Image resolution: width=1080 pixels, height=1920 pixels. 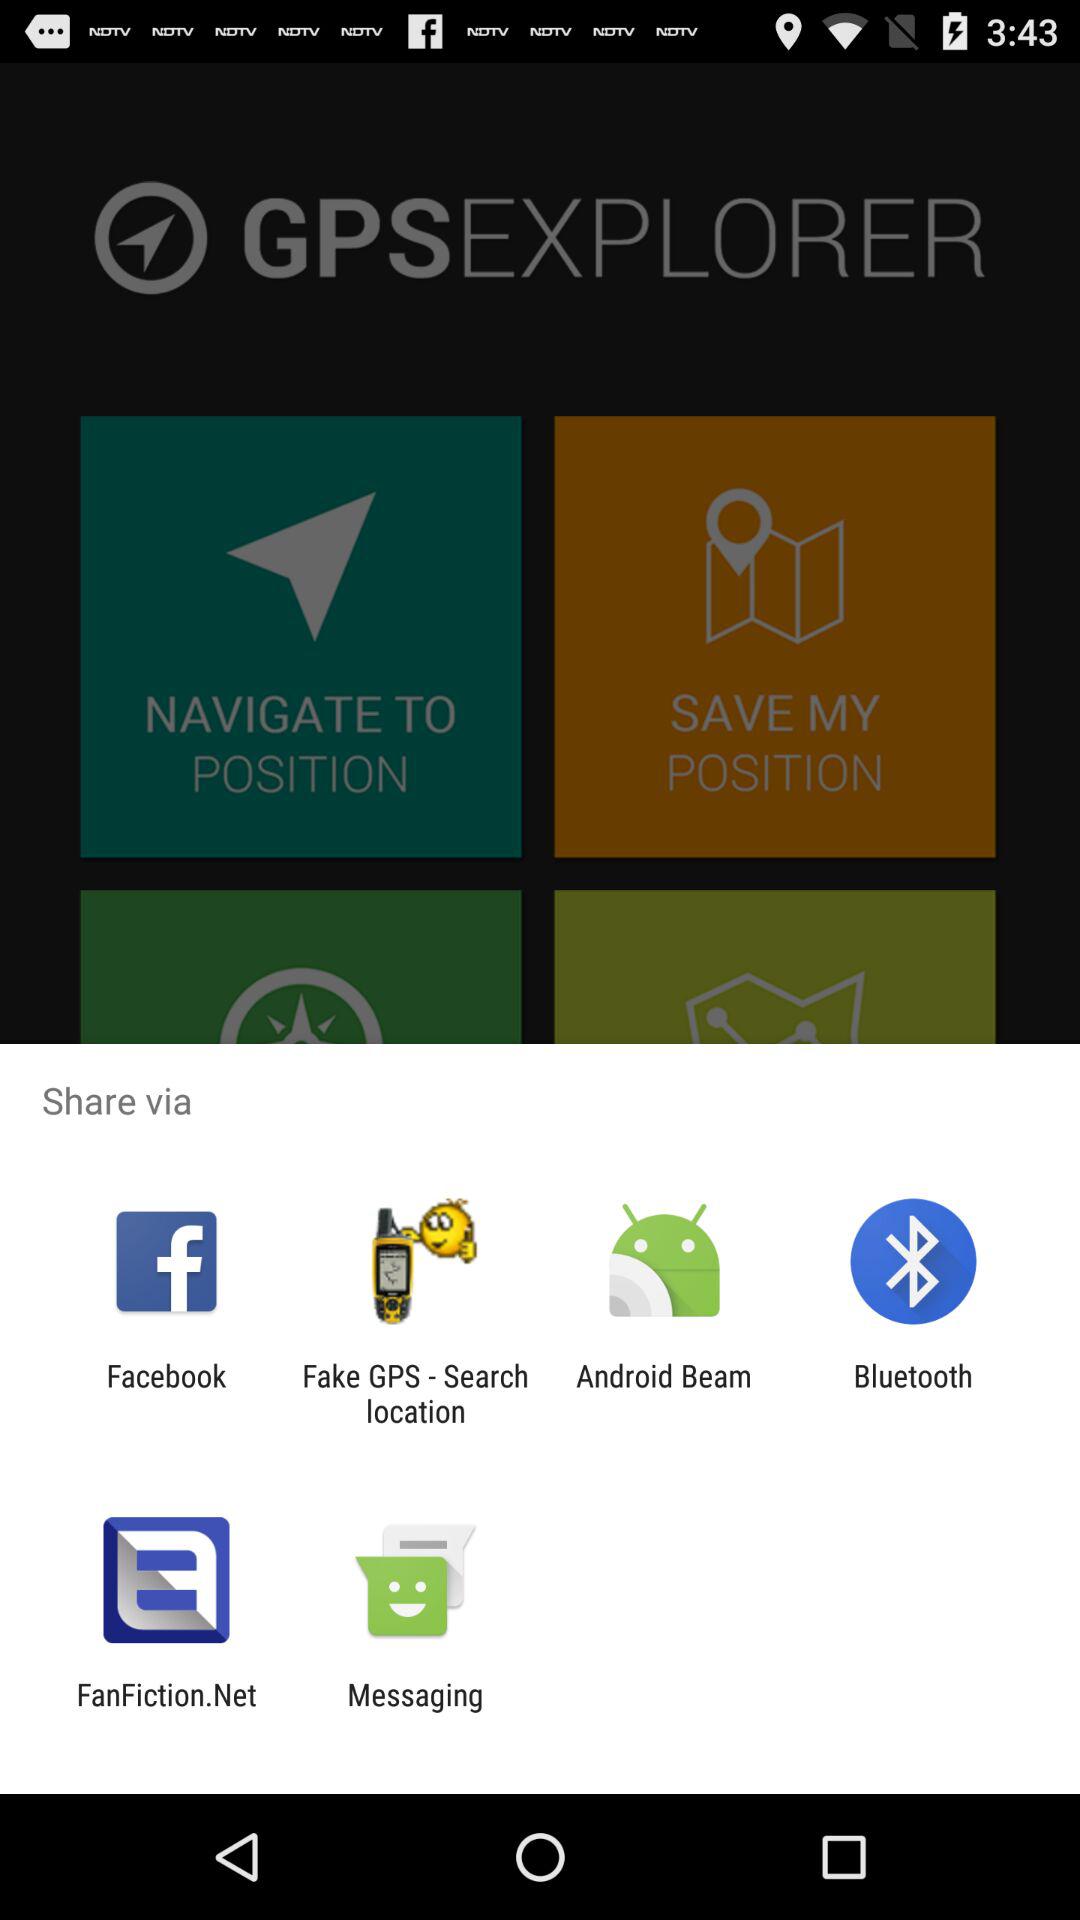 What do you see at coordinates (415, 1393) in the screenshot?
I see `select the app to the left of android beam item` at bounding box center [415, 1393].